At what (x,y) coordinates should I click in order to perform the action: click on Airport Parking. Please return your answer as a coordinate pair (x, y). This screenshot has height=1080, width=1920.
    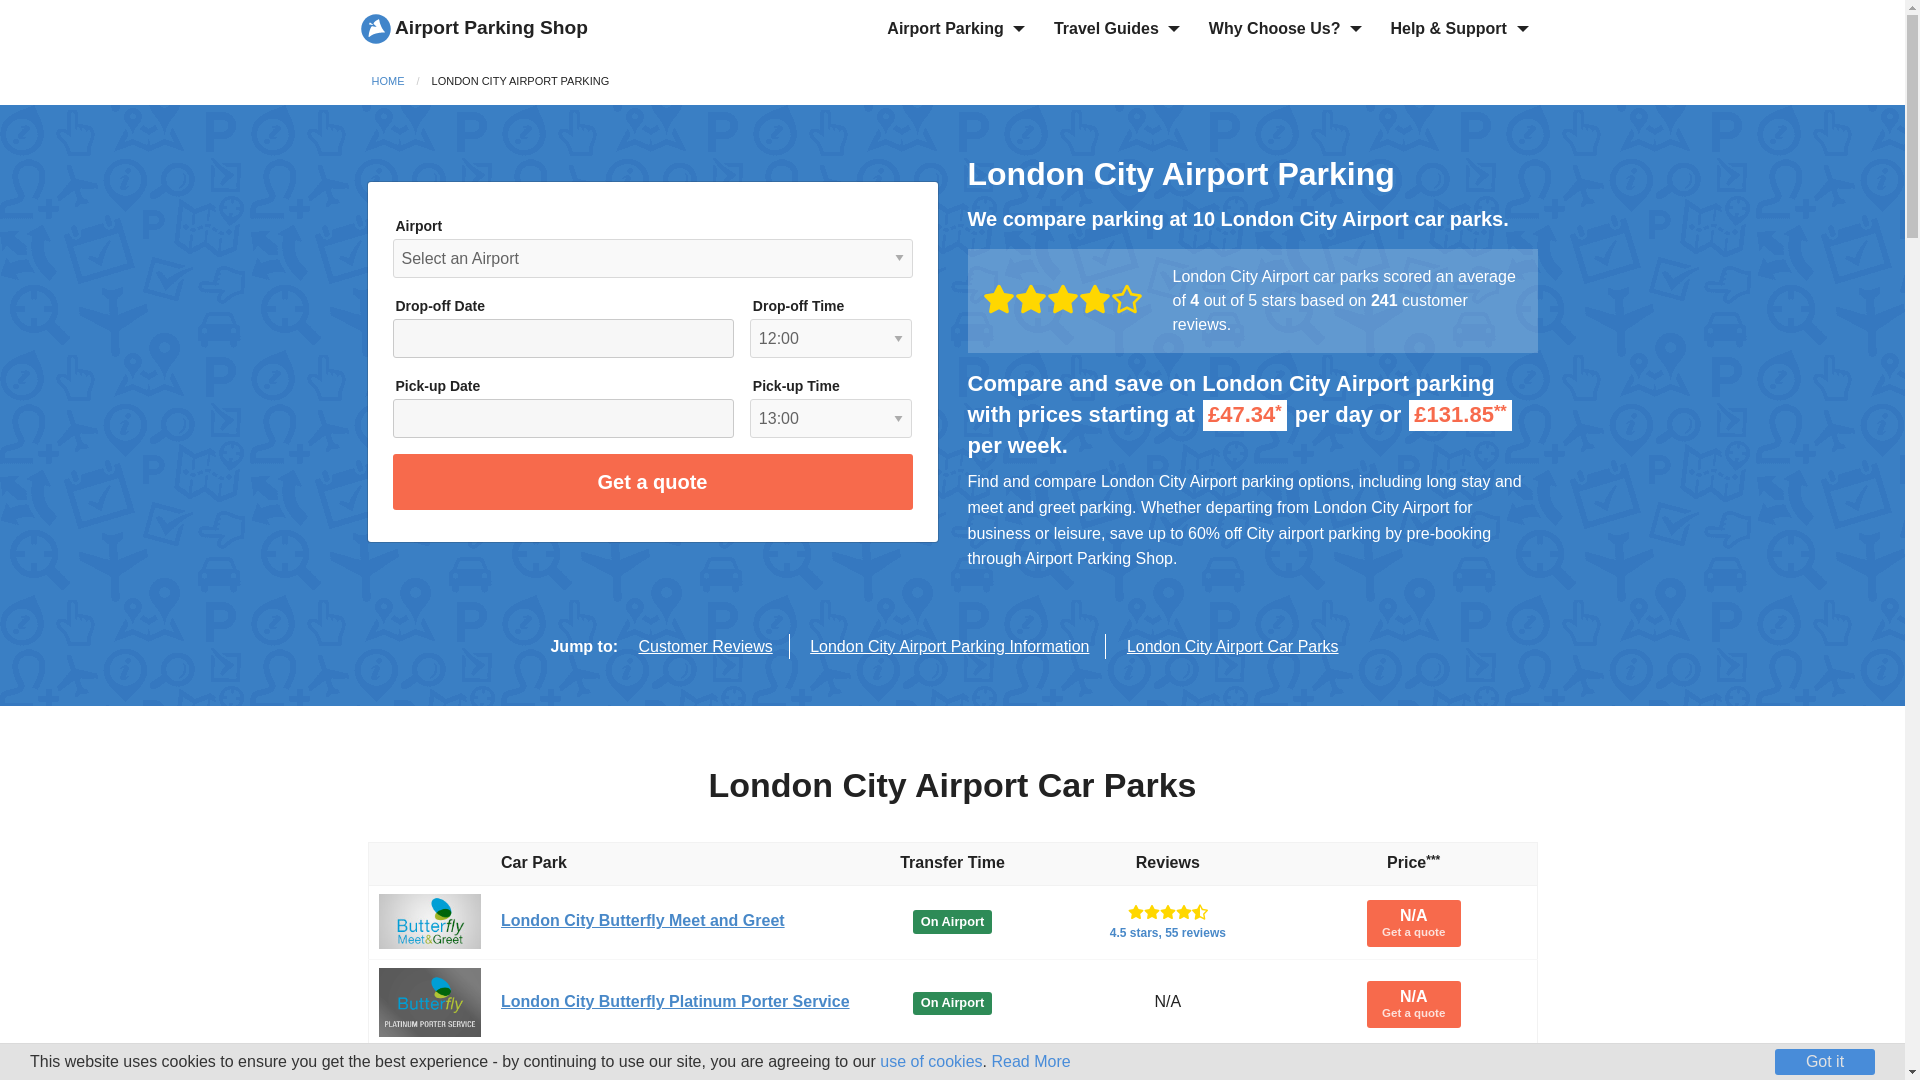
    Looking at the image, I should click on (950, 646).